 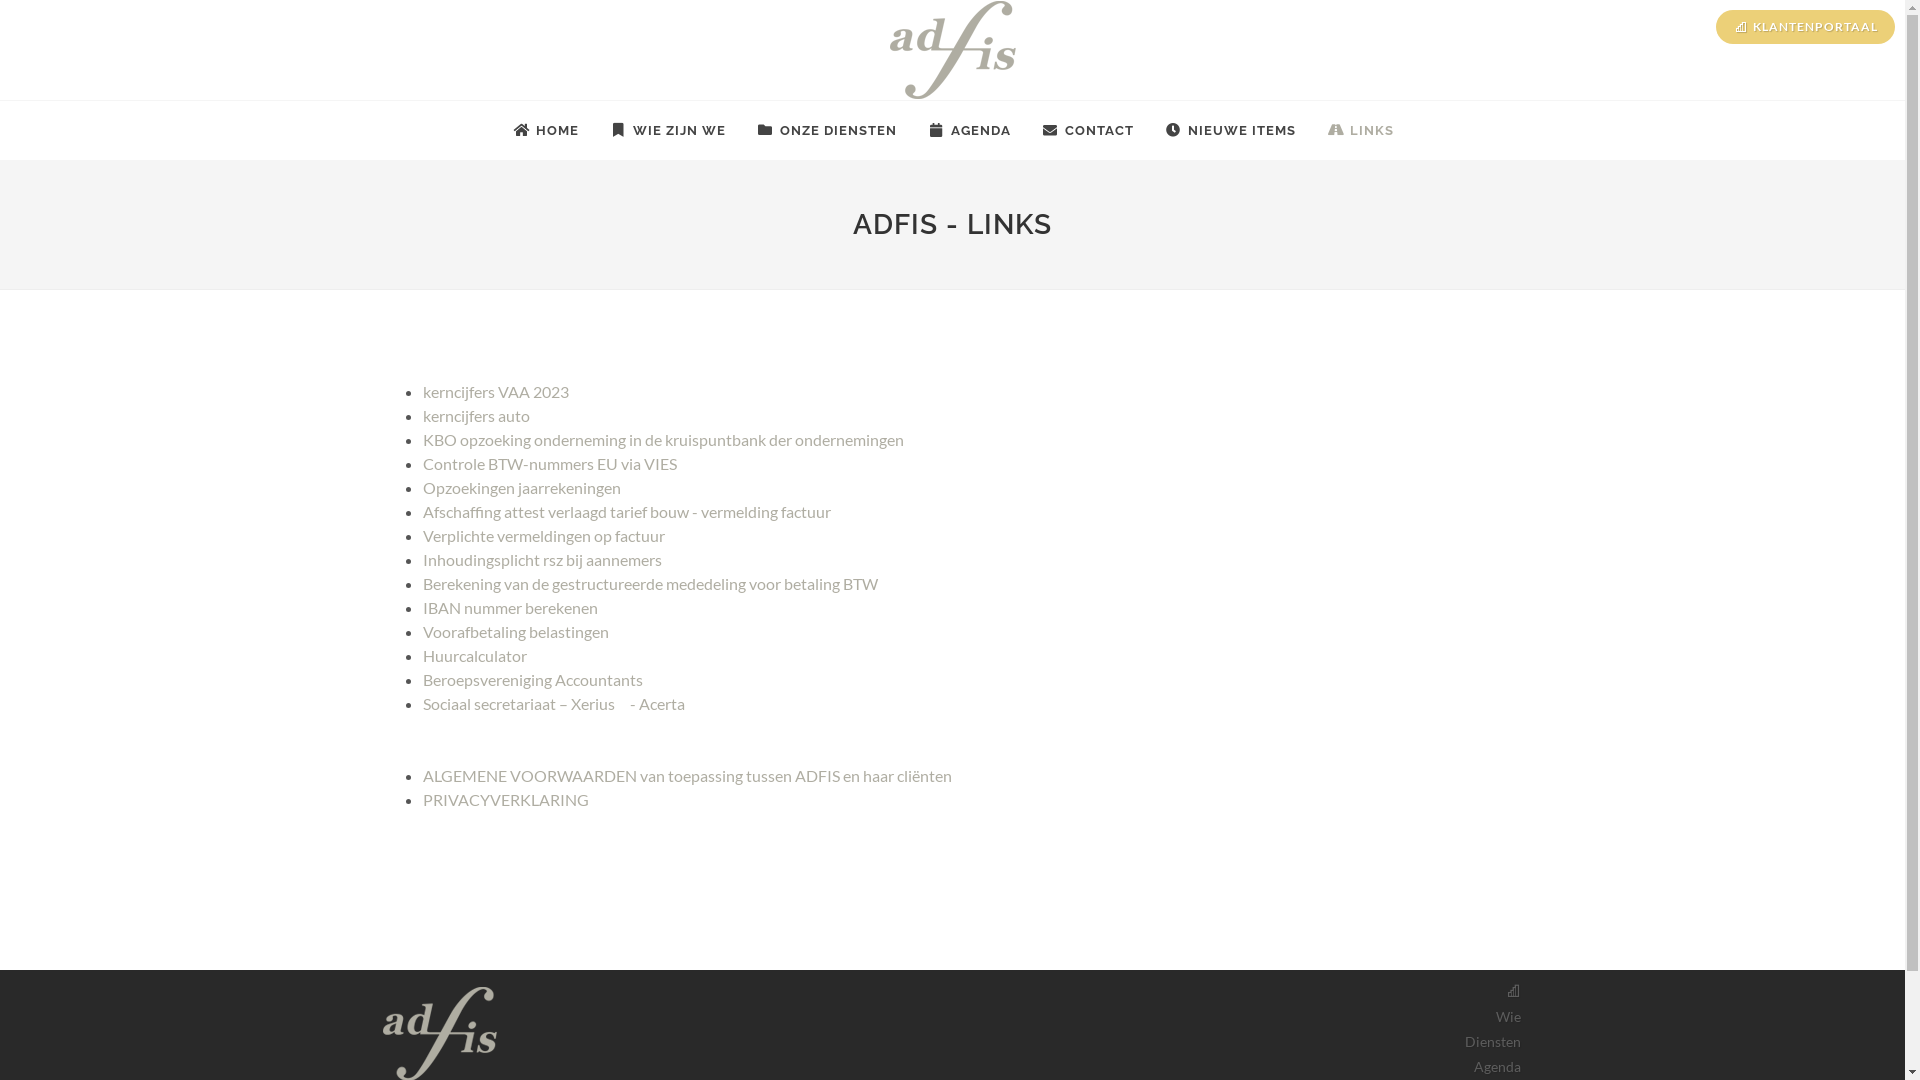 What do you see at coordinates (476, 416) in the screenshot?
I see `kerncijfers auto` at bounding box center [476, 416].